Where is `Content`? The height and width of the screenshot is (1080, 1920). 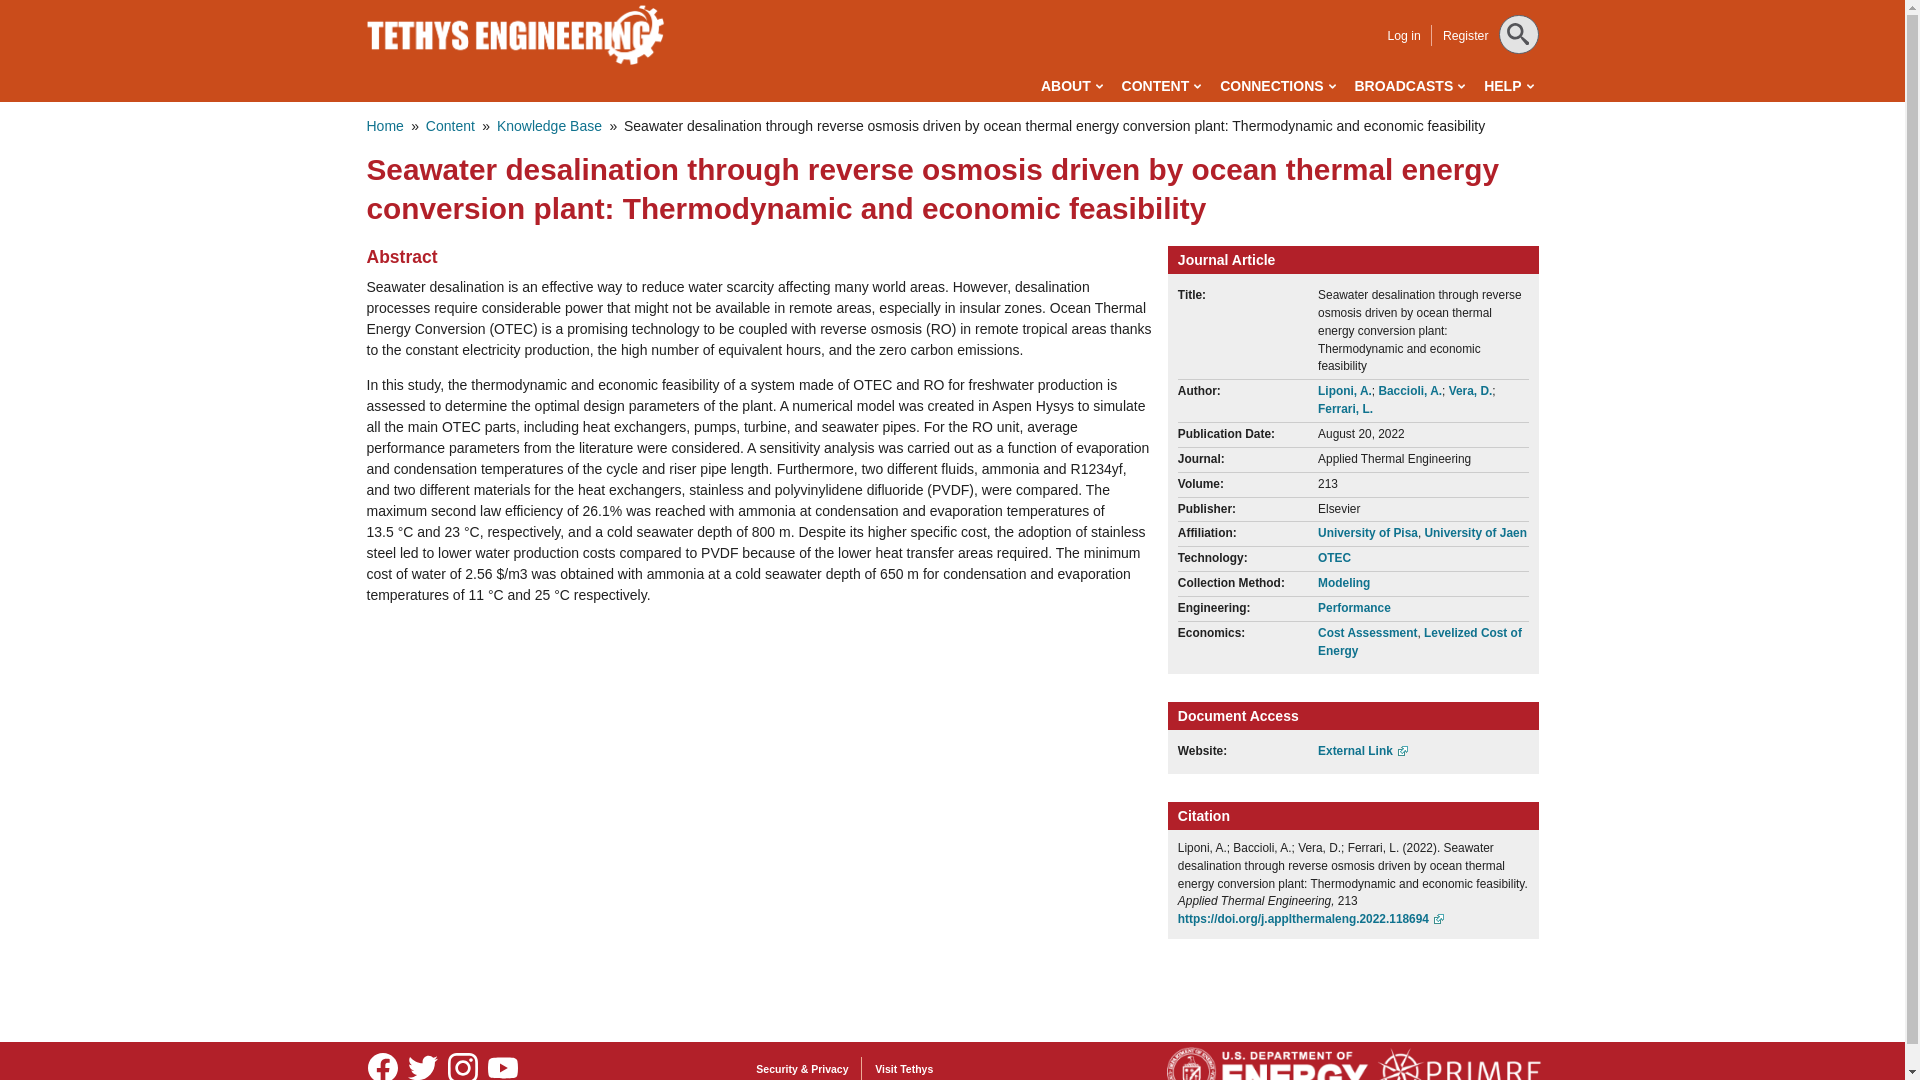 Content is located at coordinates (450, 125).